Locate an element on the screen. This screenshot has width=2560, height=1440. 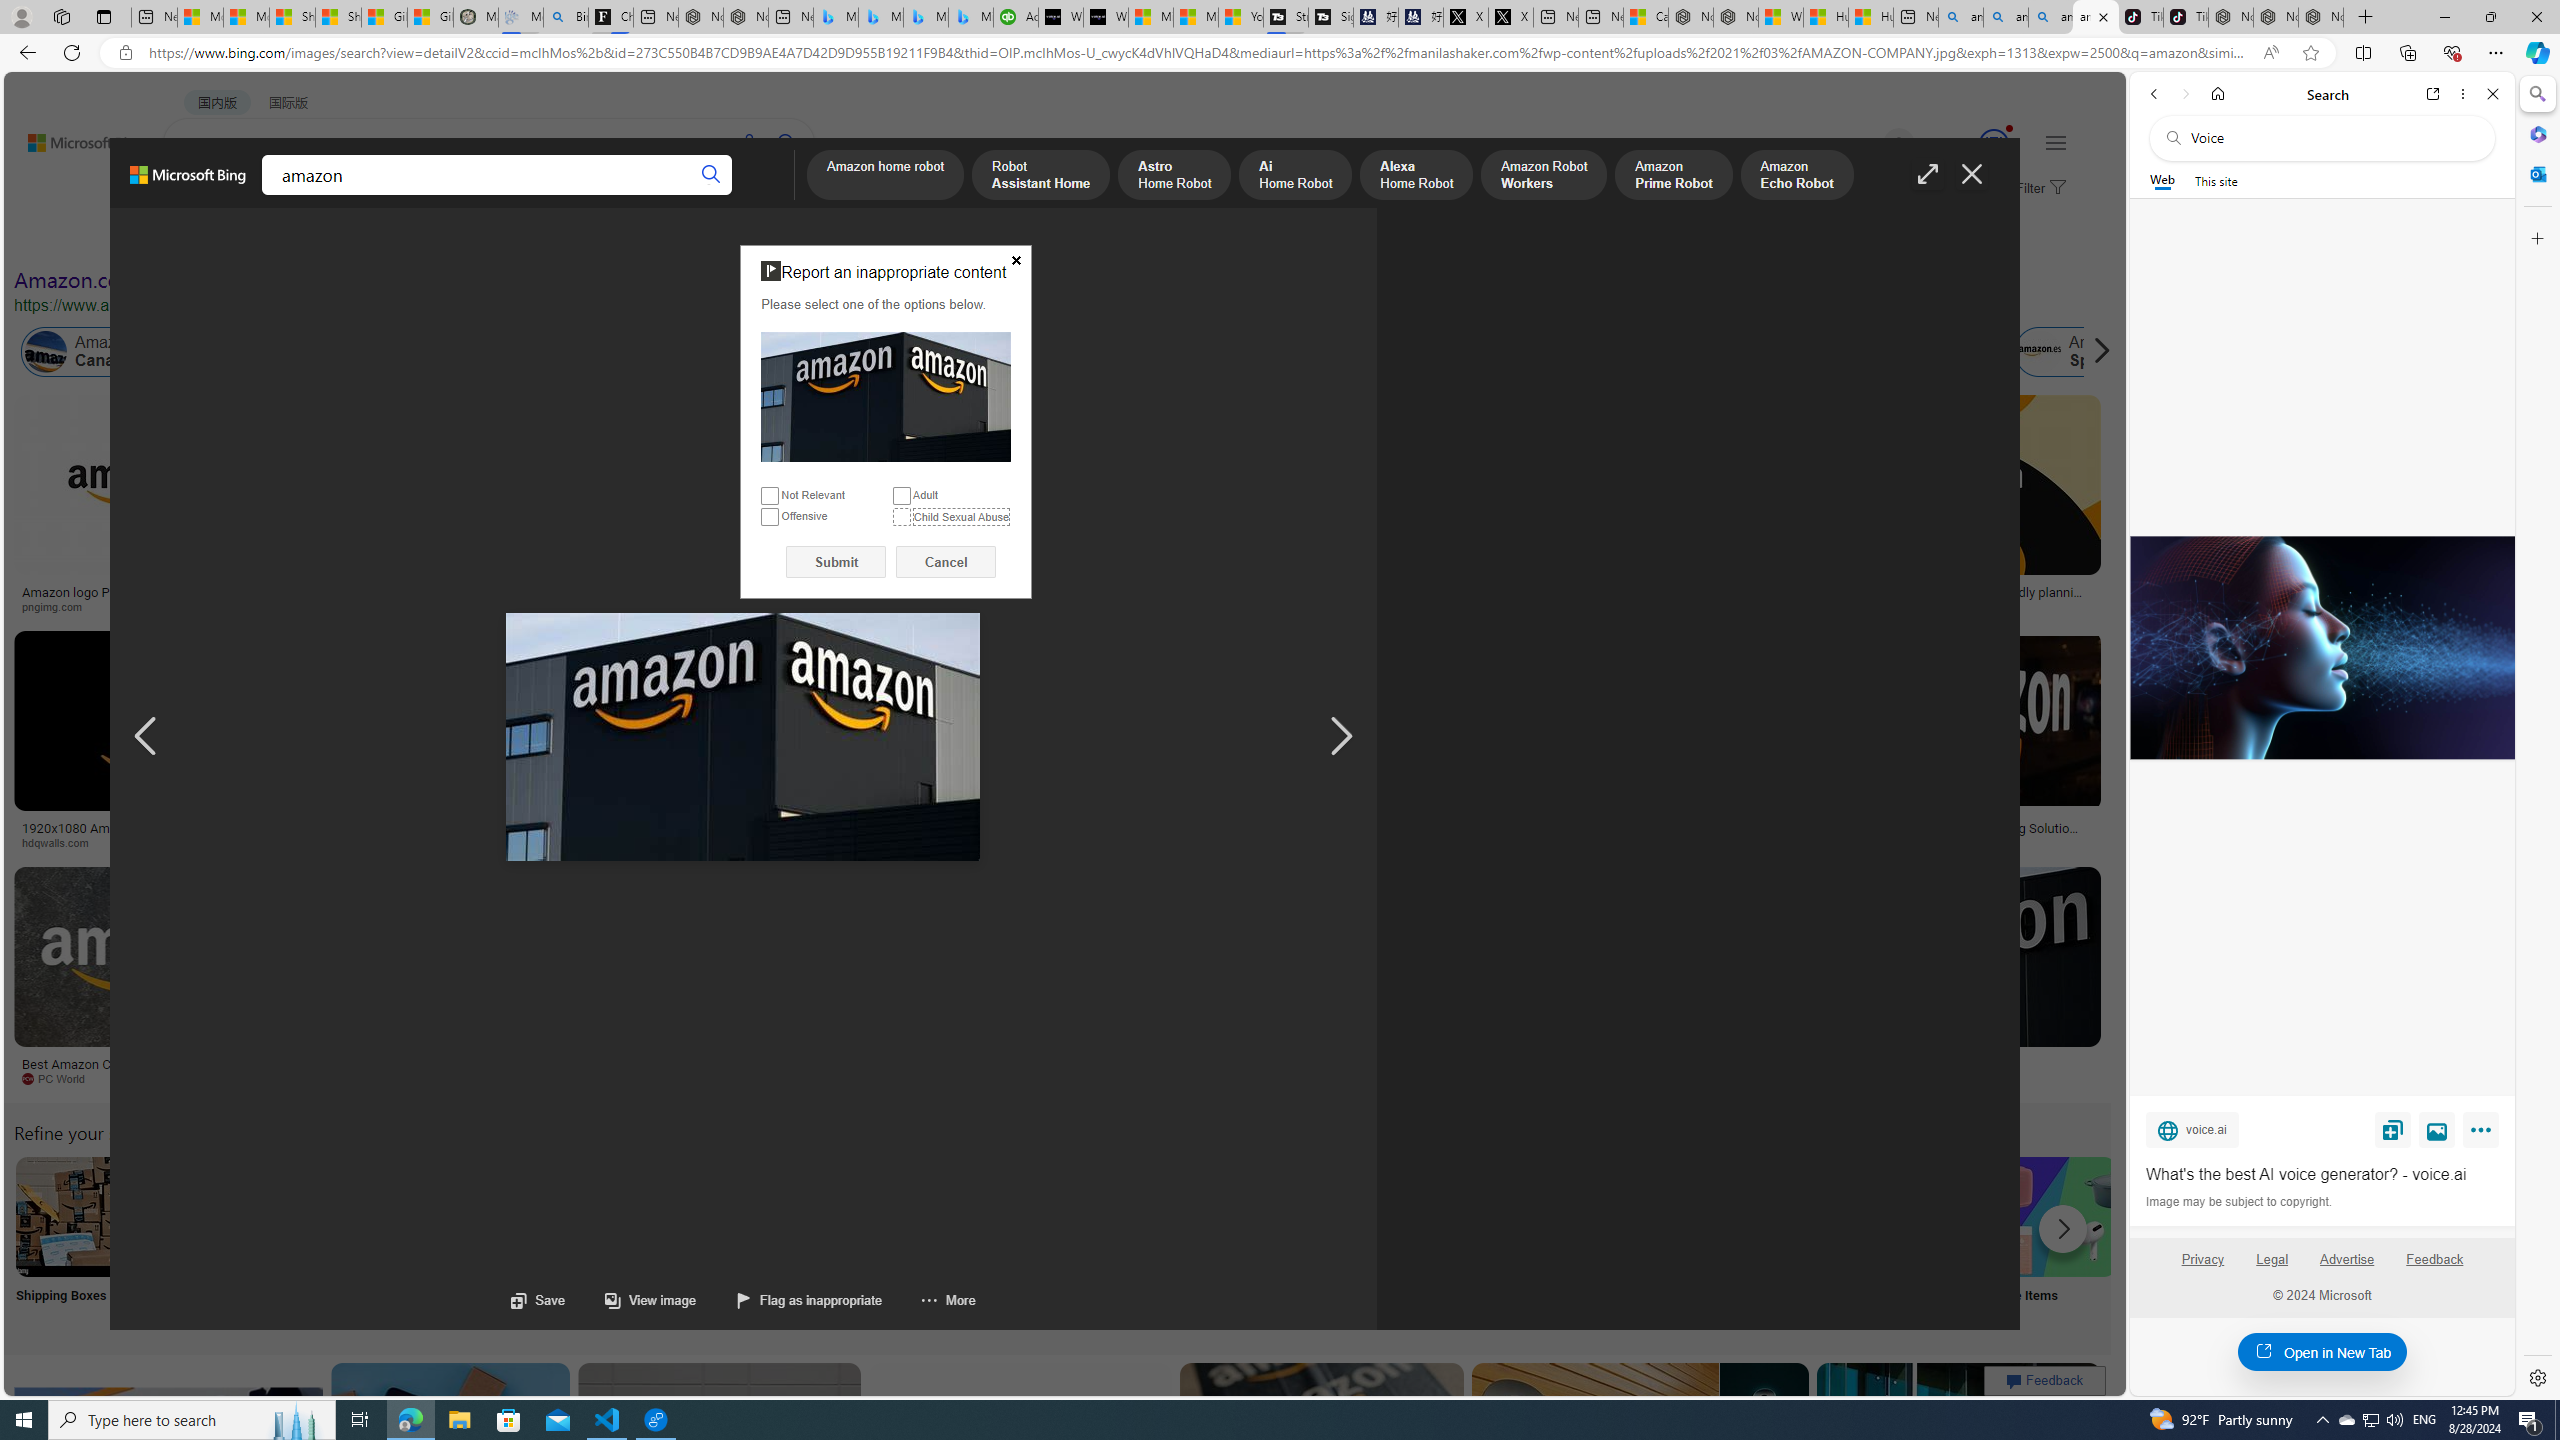
Report an inappropriate content is located at coordinates (886, 398).